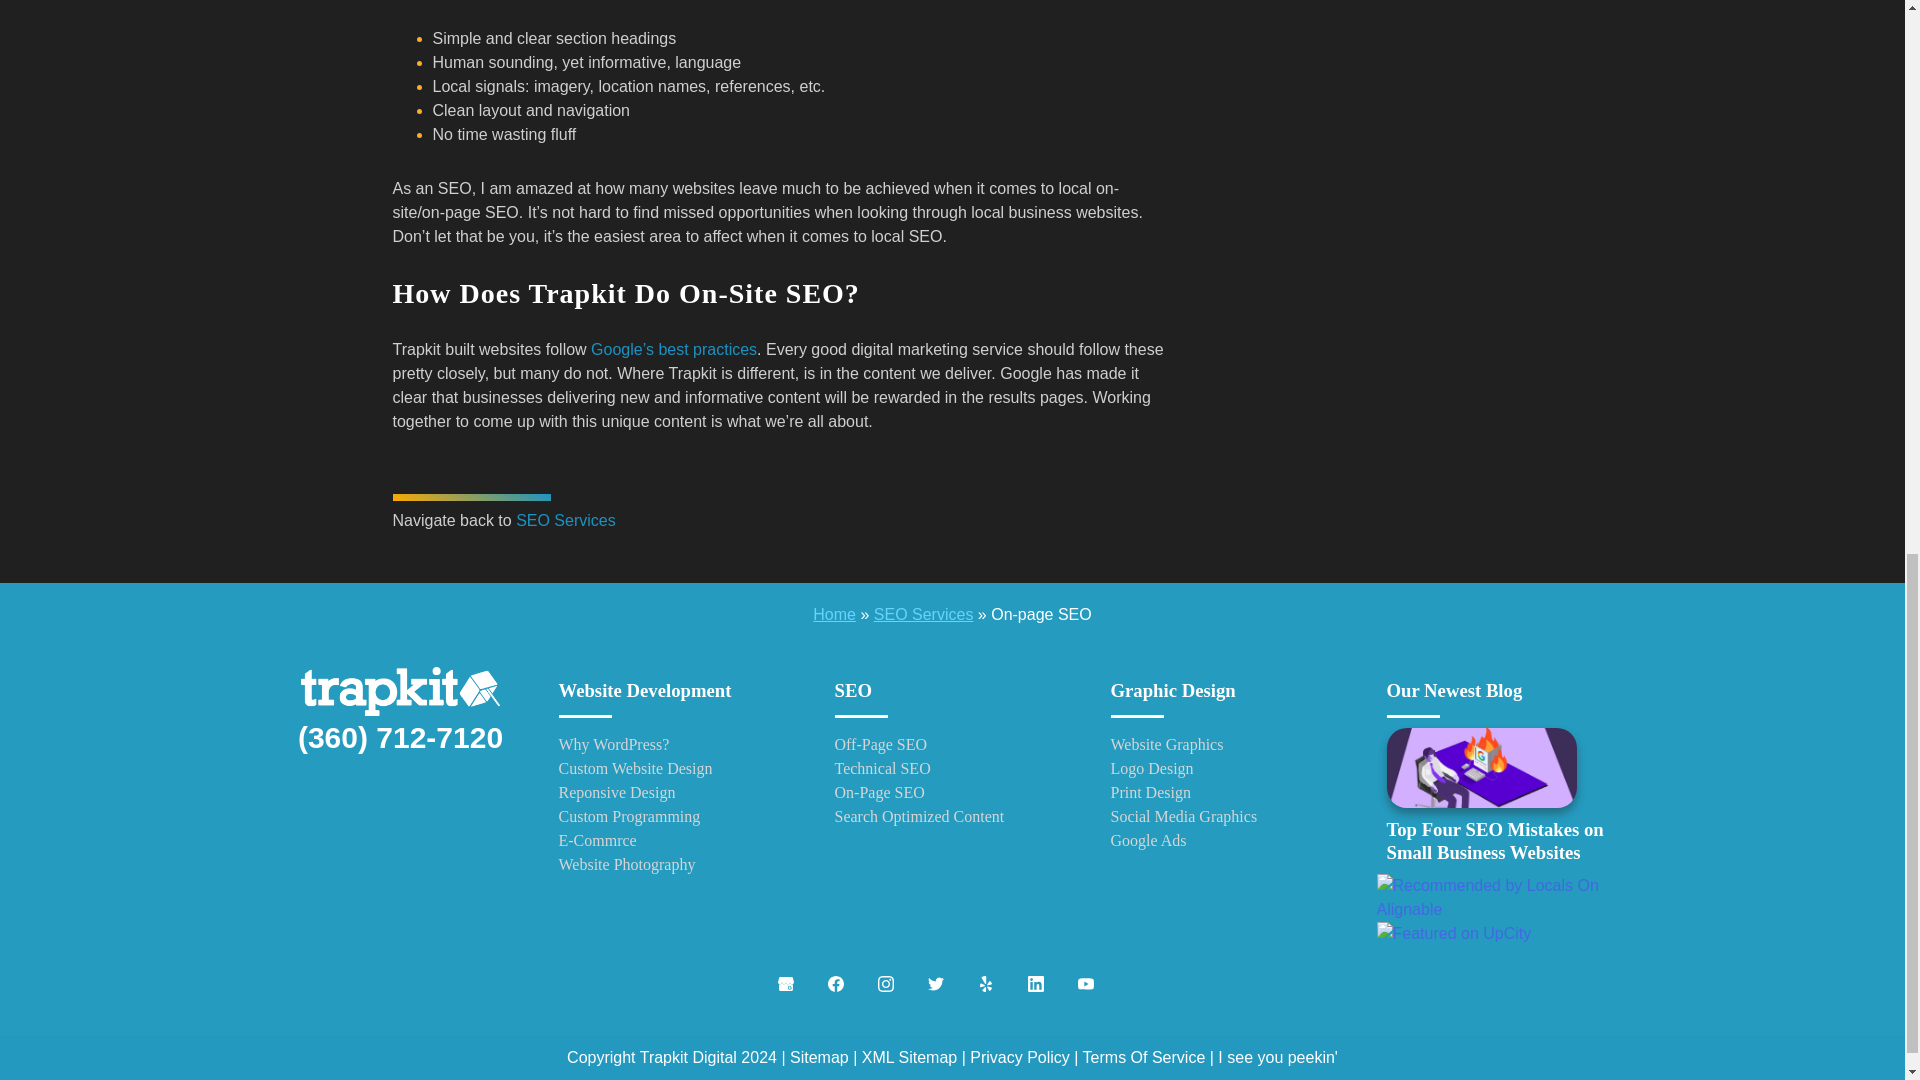 The width and height of the screenshot is (1920, 1080). What do you see at coordinates (676, 745) in the screenshot?
I see `Why WordPress?` at bounding box center [676, 745].